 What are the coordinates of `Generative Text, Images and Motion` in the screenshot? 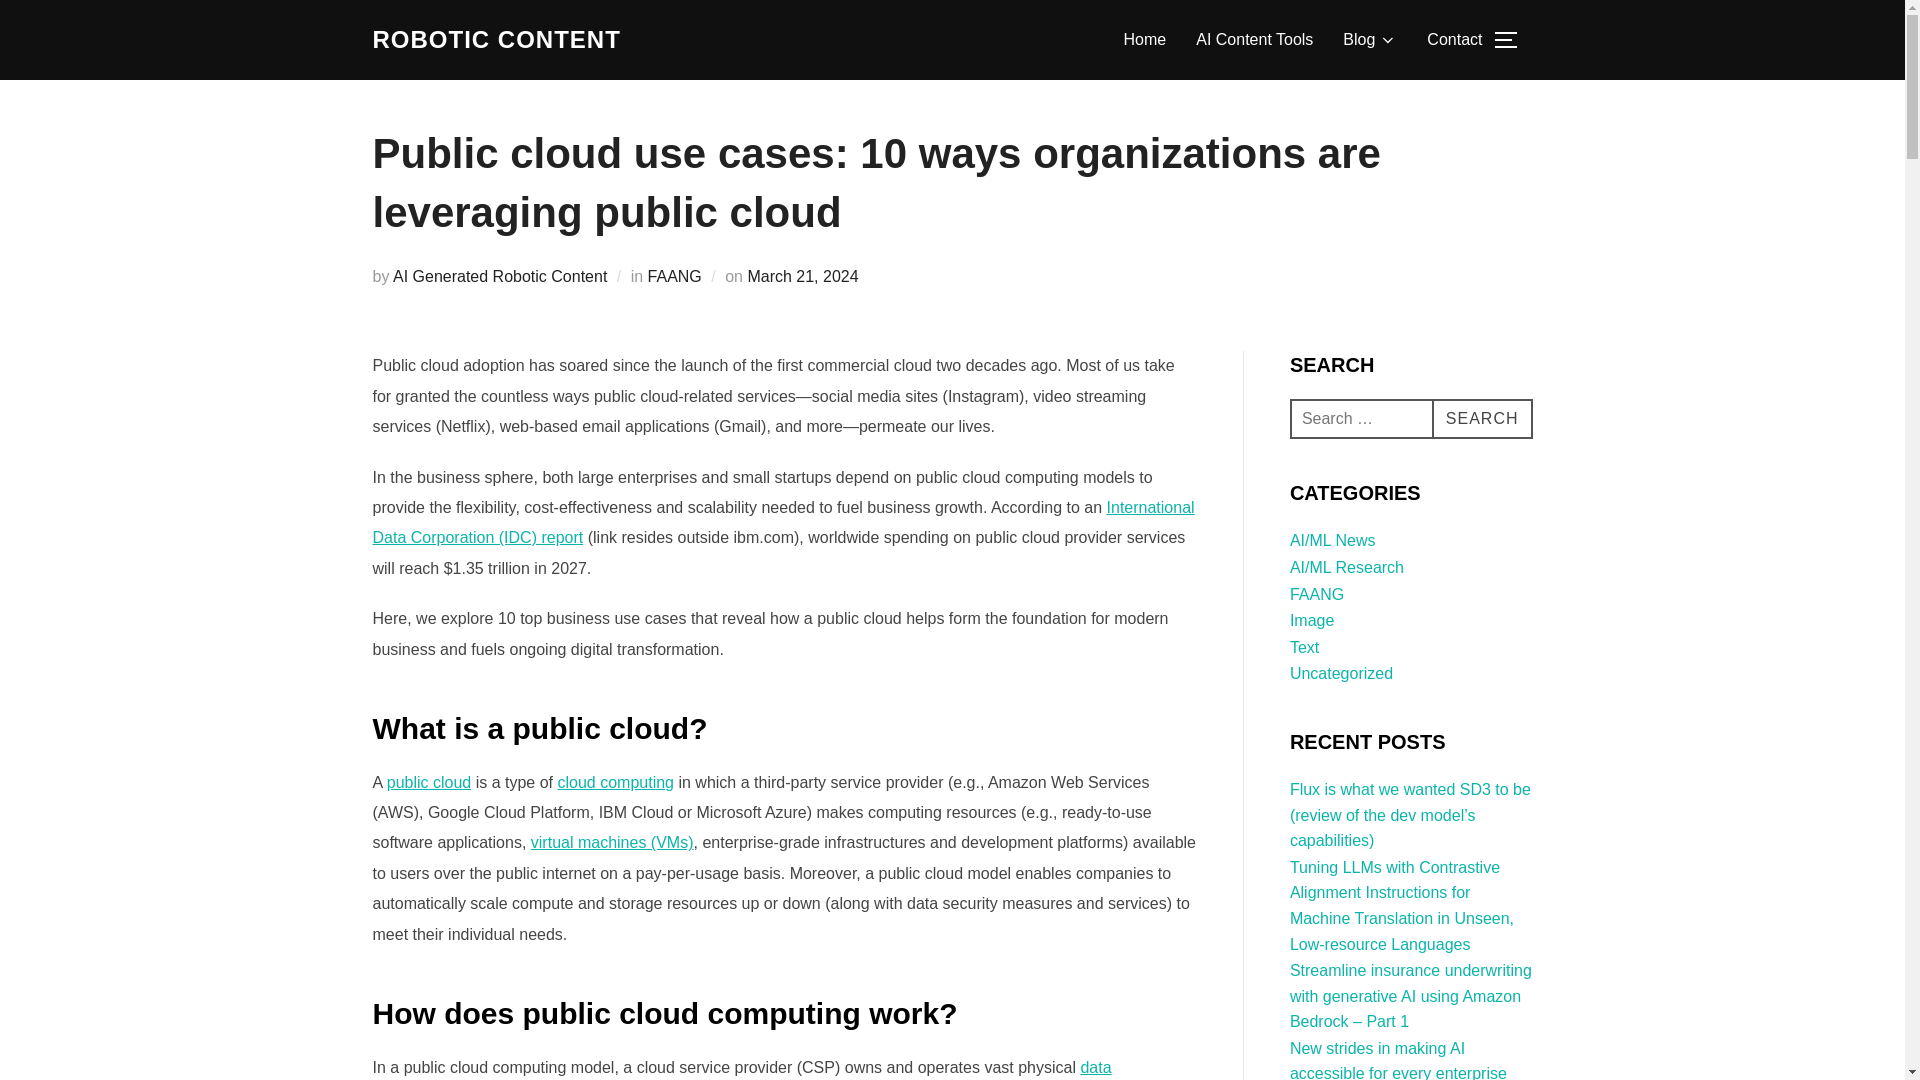 It's located at (496, 40).